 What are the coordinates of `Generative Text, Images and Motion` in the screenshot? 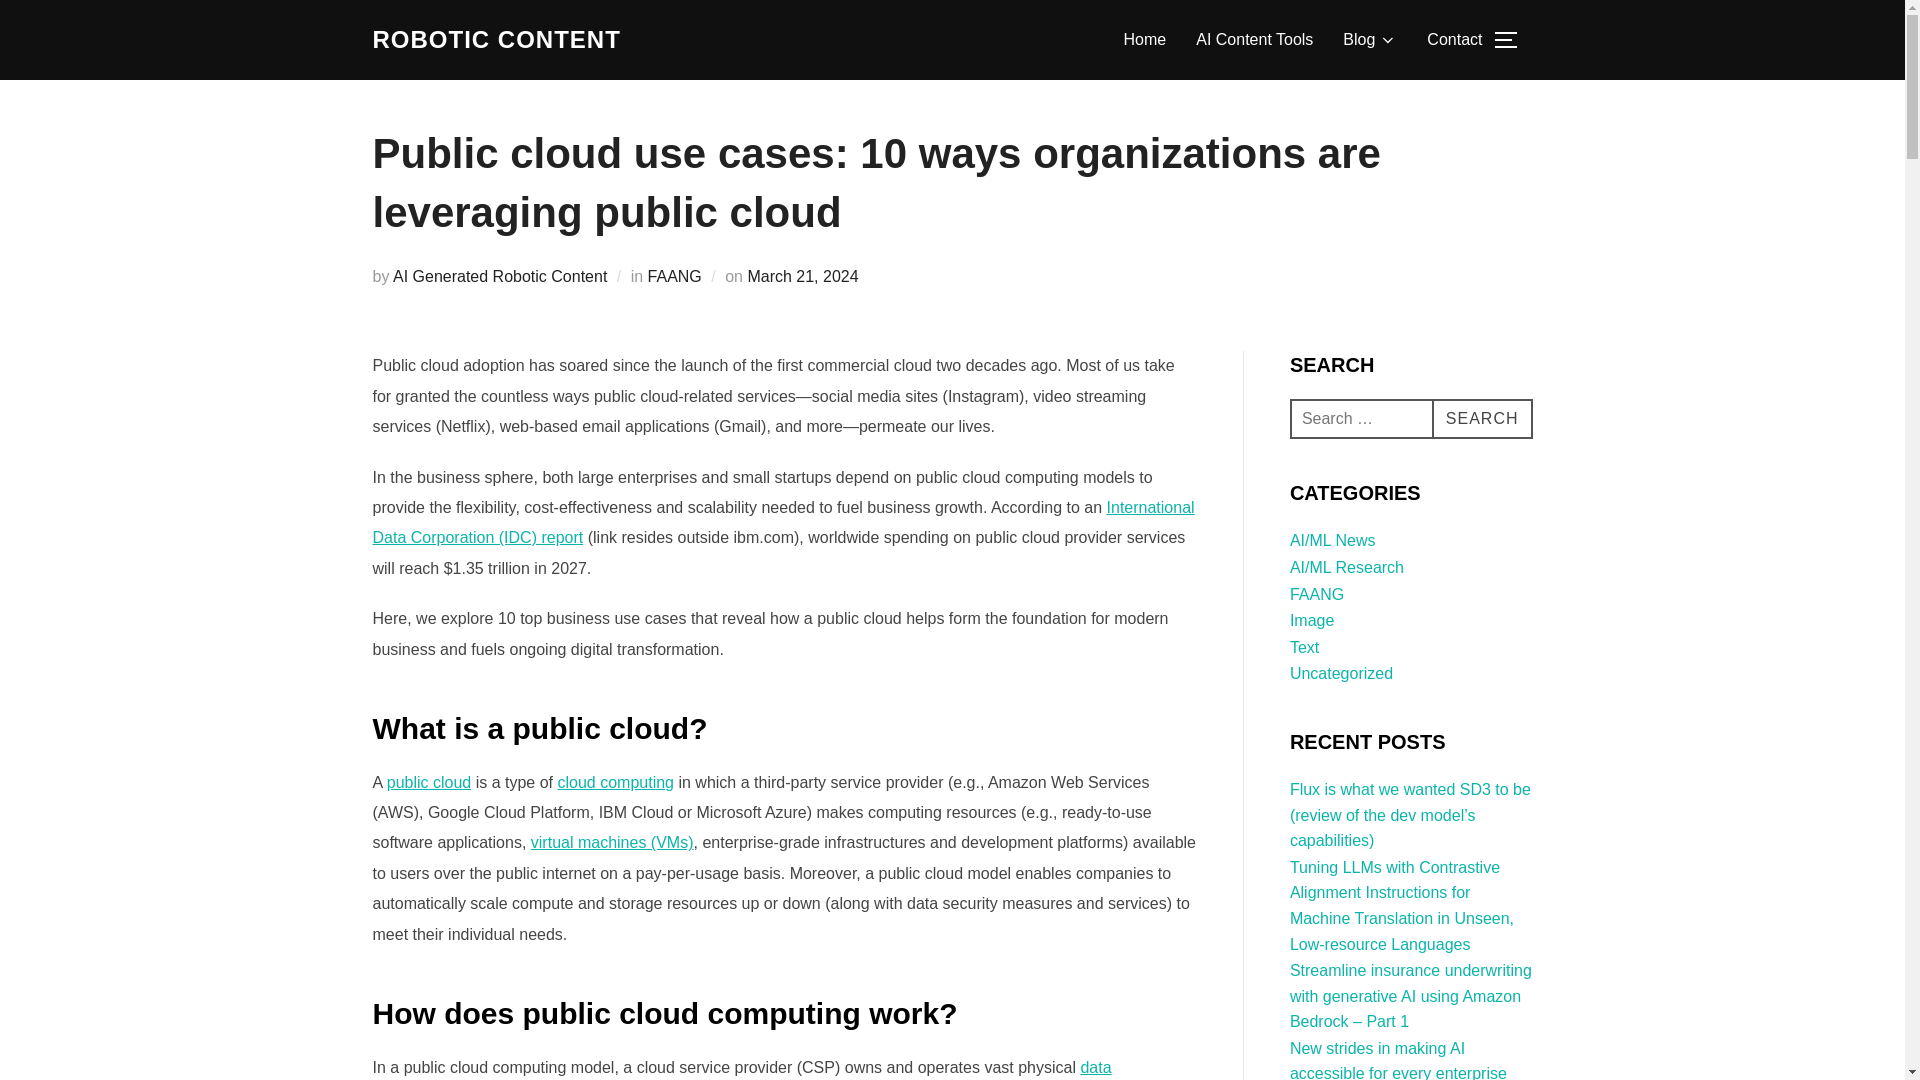 It's located at (496, 40).